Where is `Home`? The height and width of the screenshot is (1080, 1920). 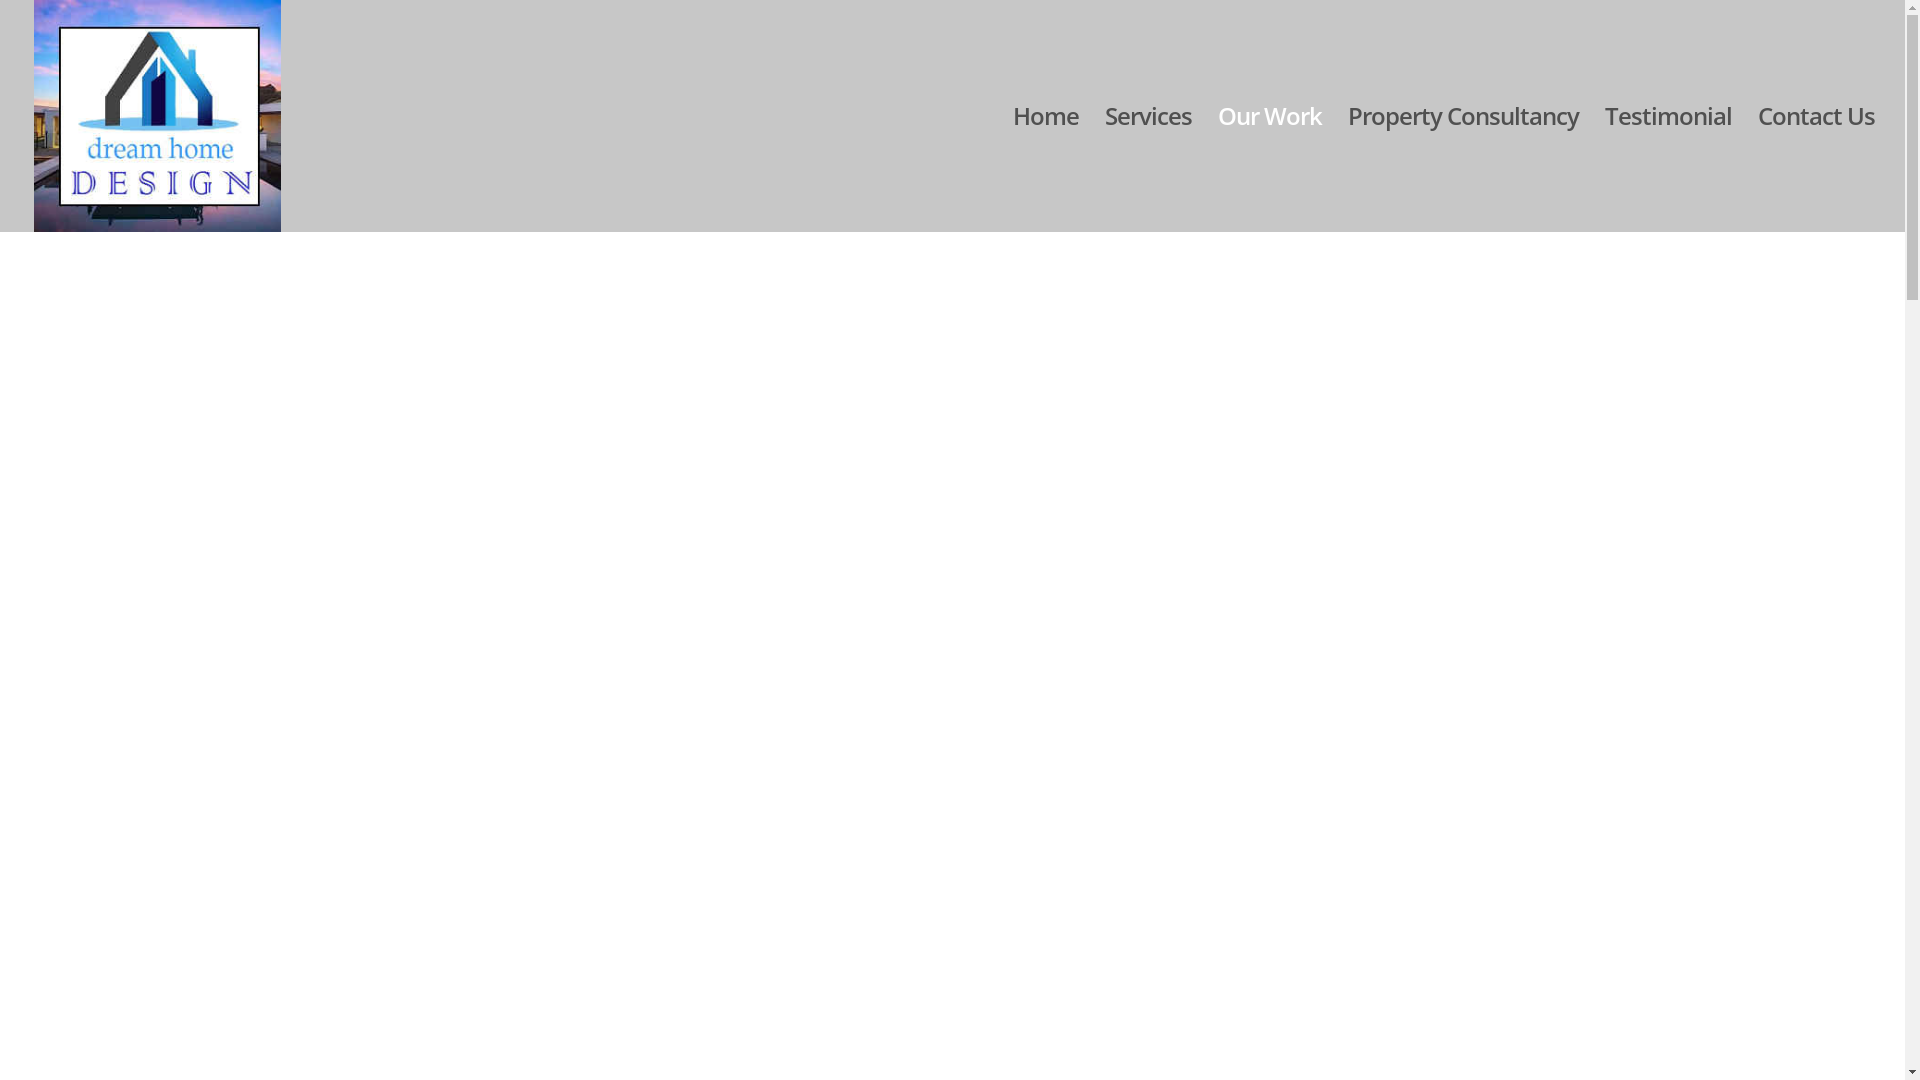
Home is located at coordinates (1046, 170).